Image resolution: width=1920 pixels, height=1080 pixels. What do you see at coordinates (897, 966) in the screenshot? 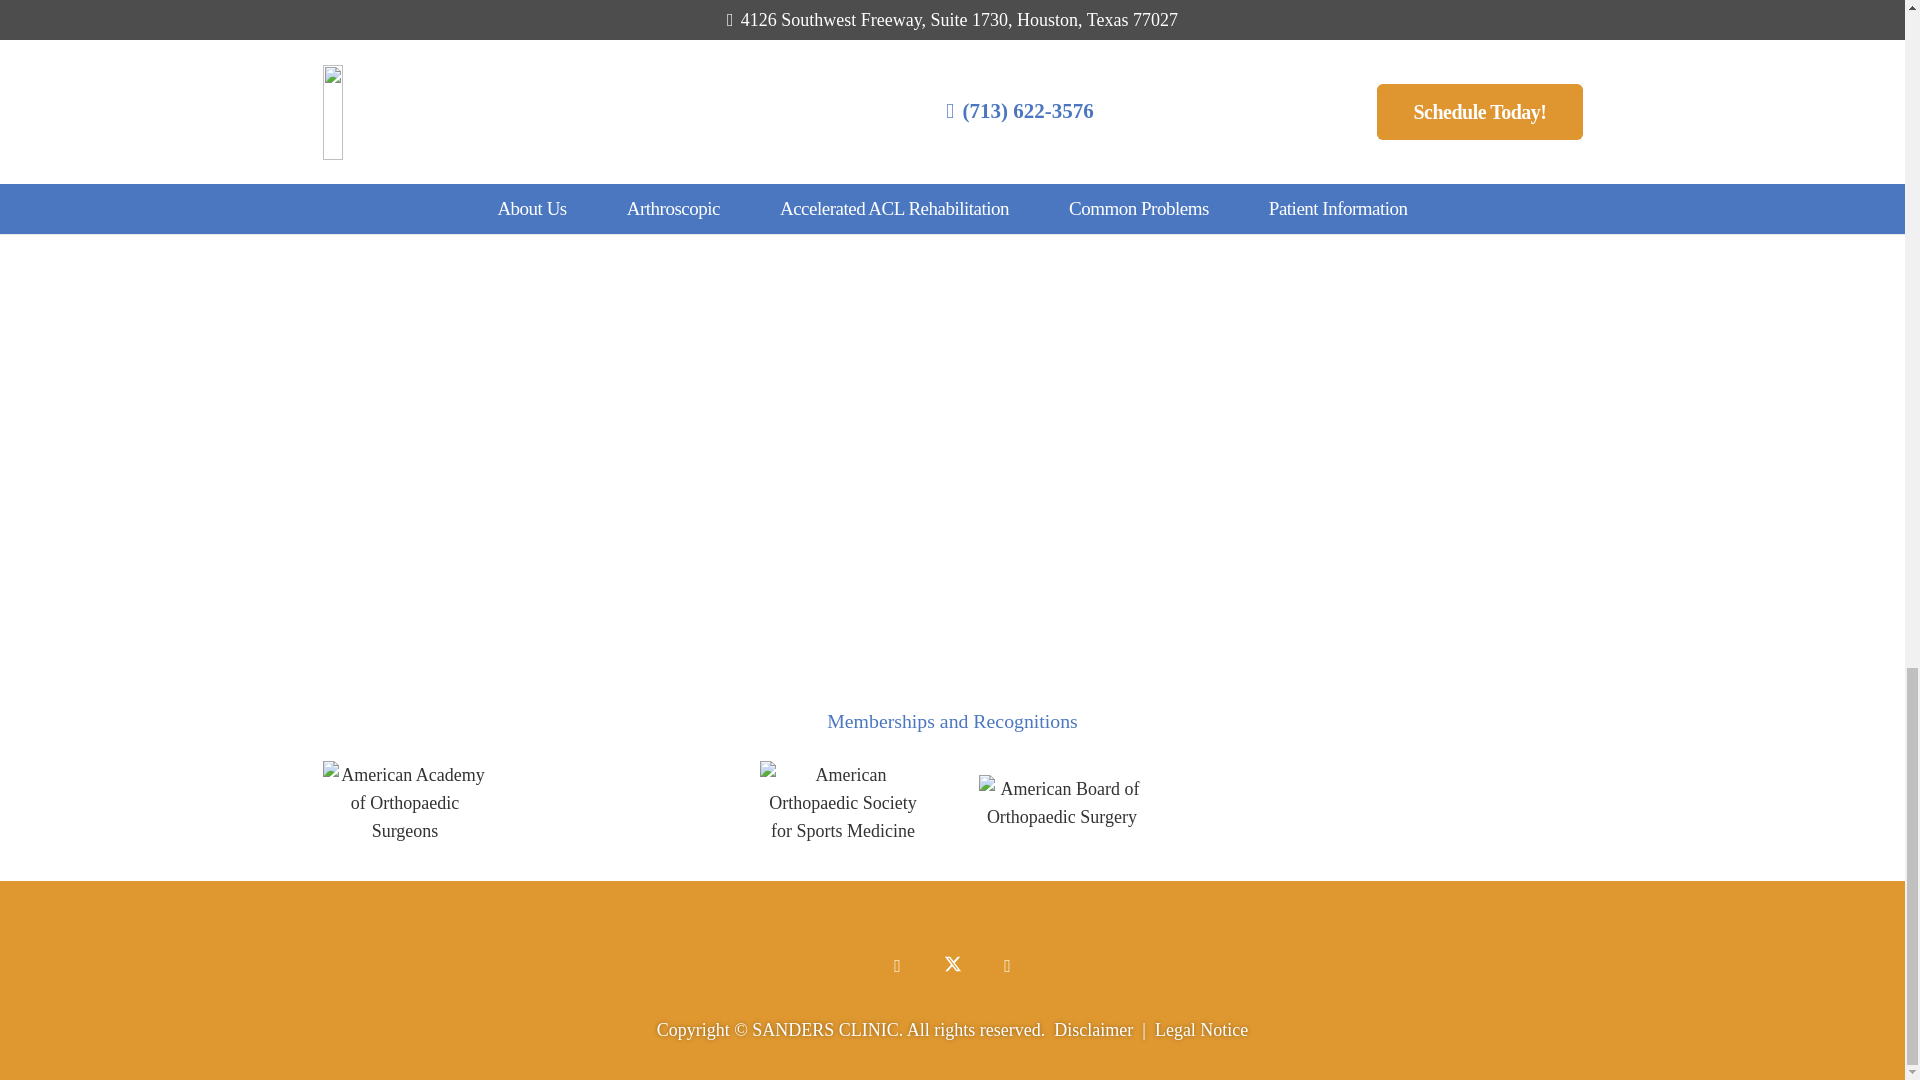
I see `Facebook` at bounding box center [897, 966].